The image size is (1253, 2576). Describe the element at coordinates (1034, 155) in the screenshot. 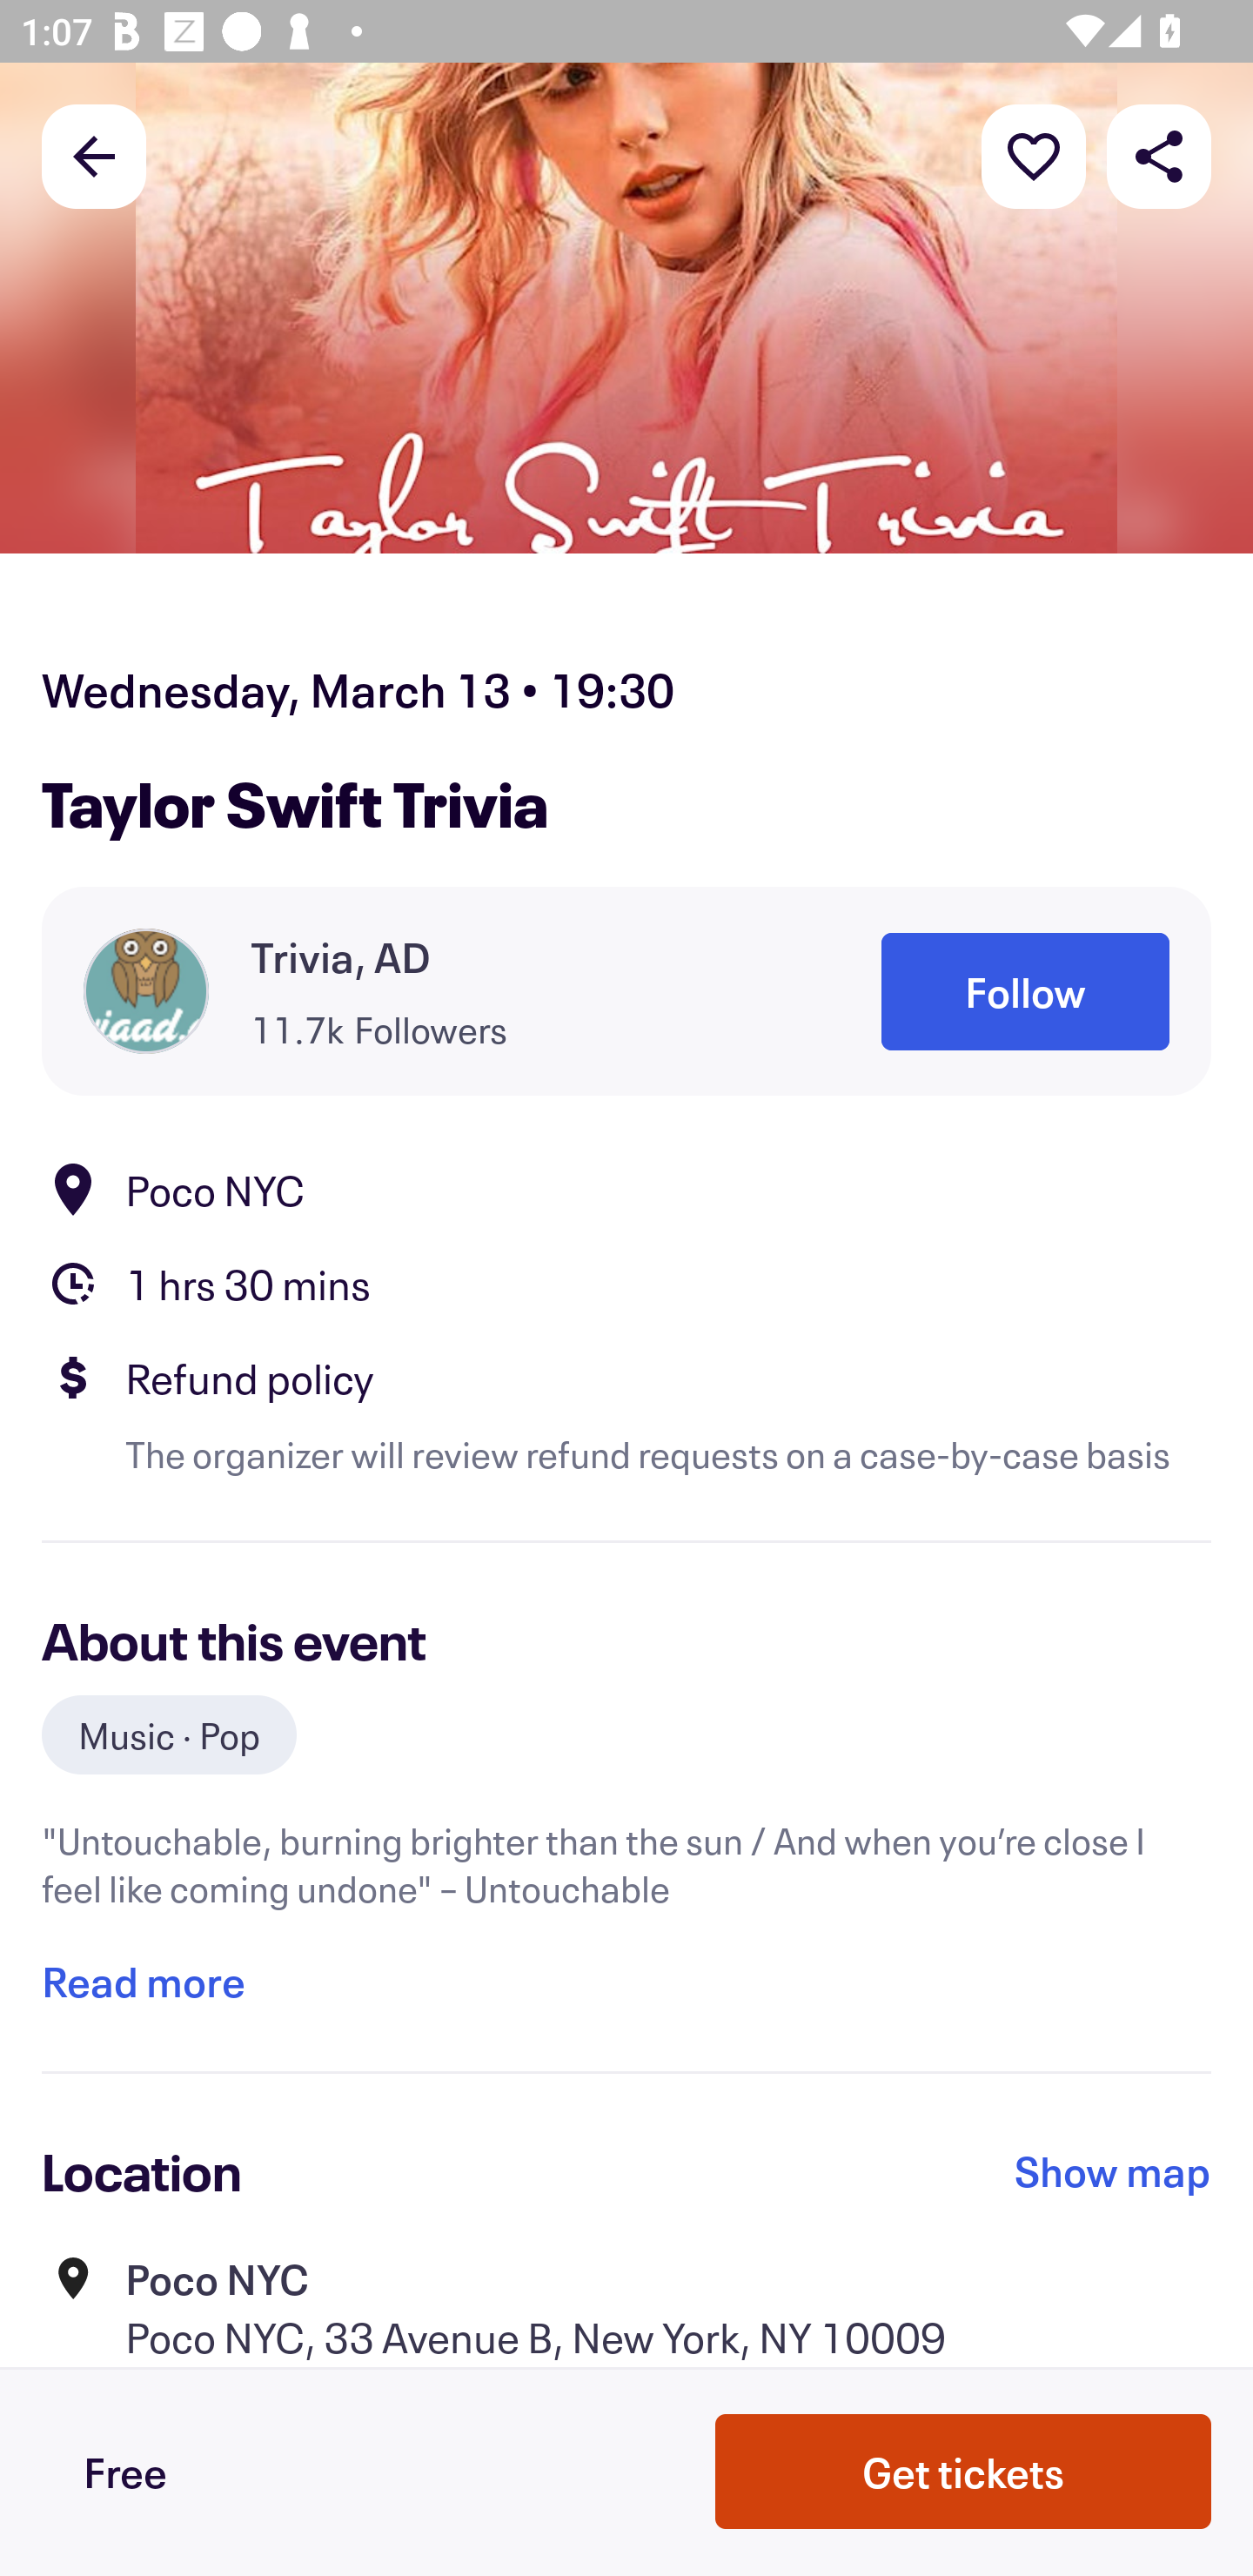

I see `More` at that location.